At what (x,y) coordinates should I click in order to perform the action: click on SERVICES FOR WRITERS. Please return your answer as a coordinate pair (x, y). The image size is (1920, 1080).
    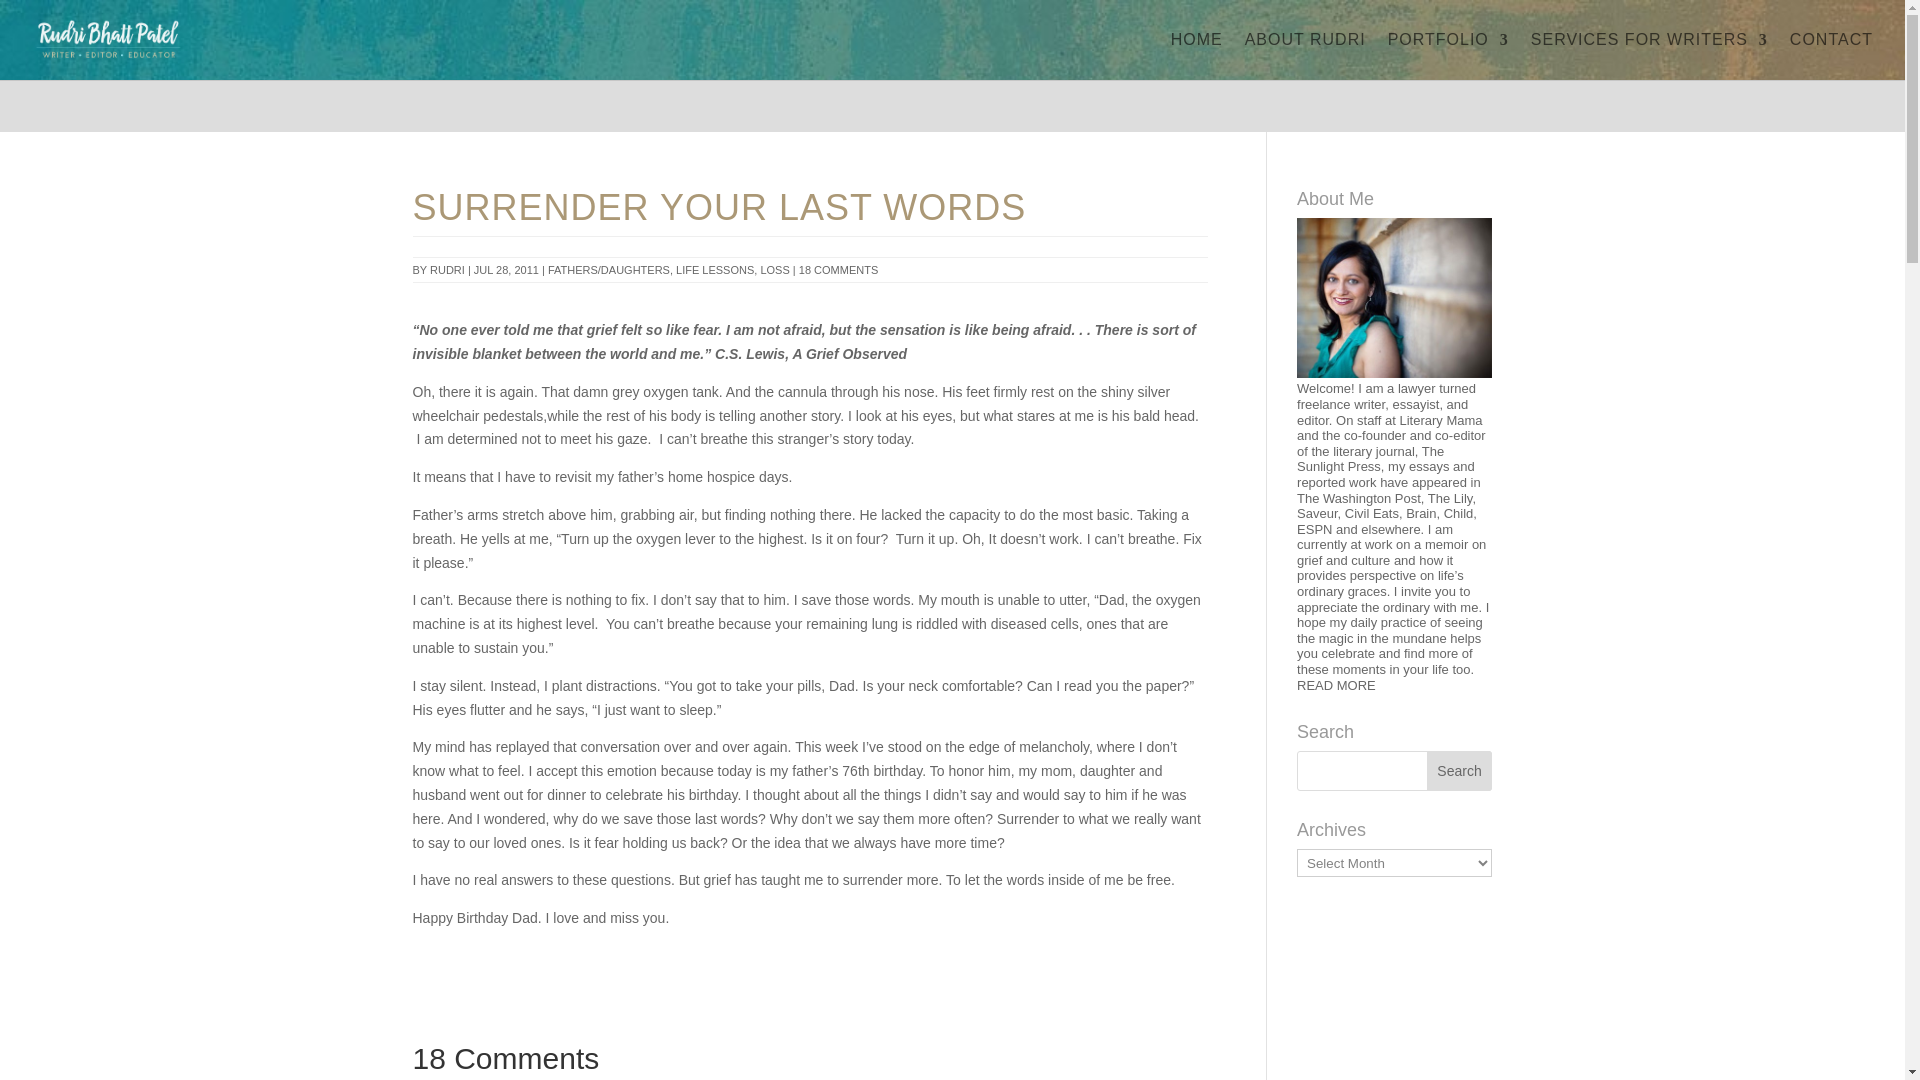
    Looking at the image, I should click on (1649, 56).